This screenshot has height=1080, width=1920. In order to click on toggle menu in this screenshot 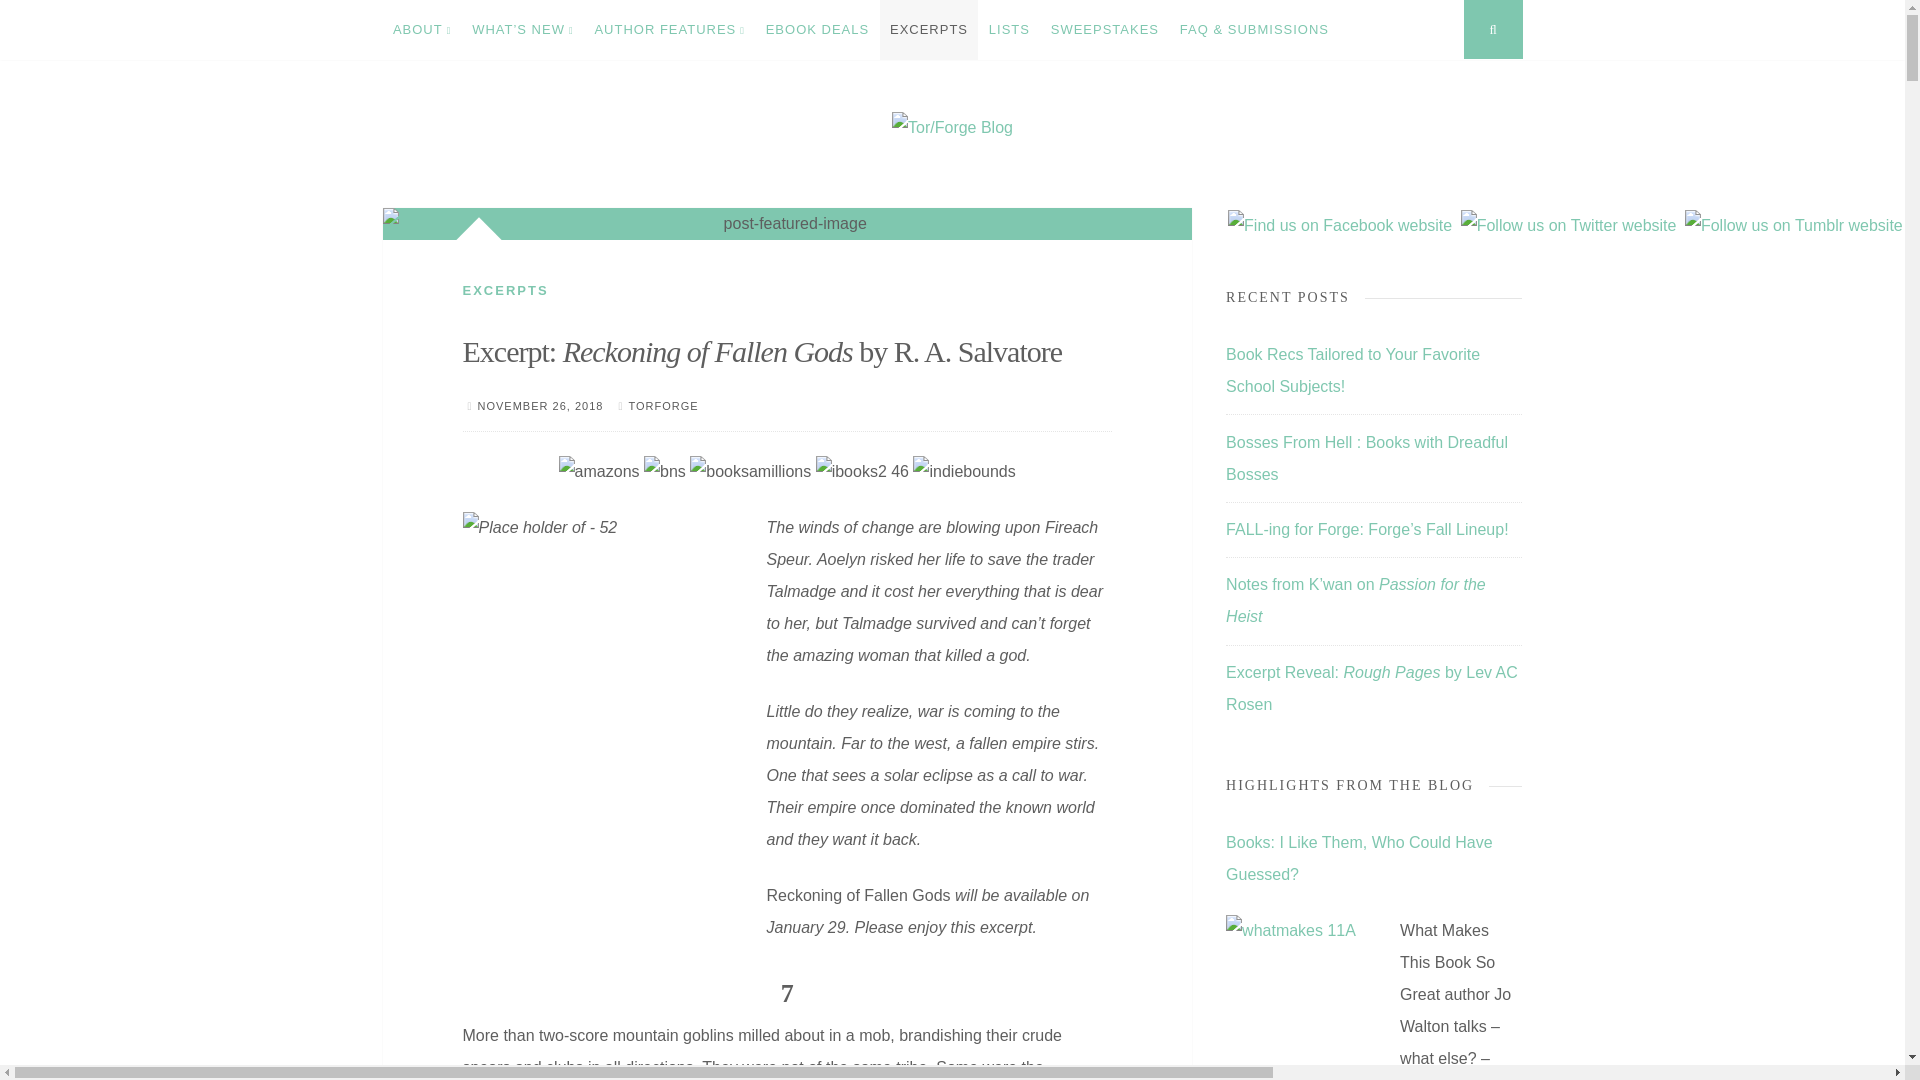, I will do `click(18, 18)`.